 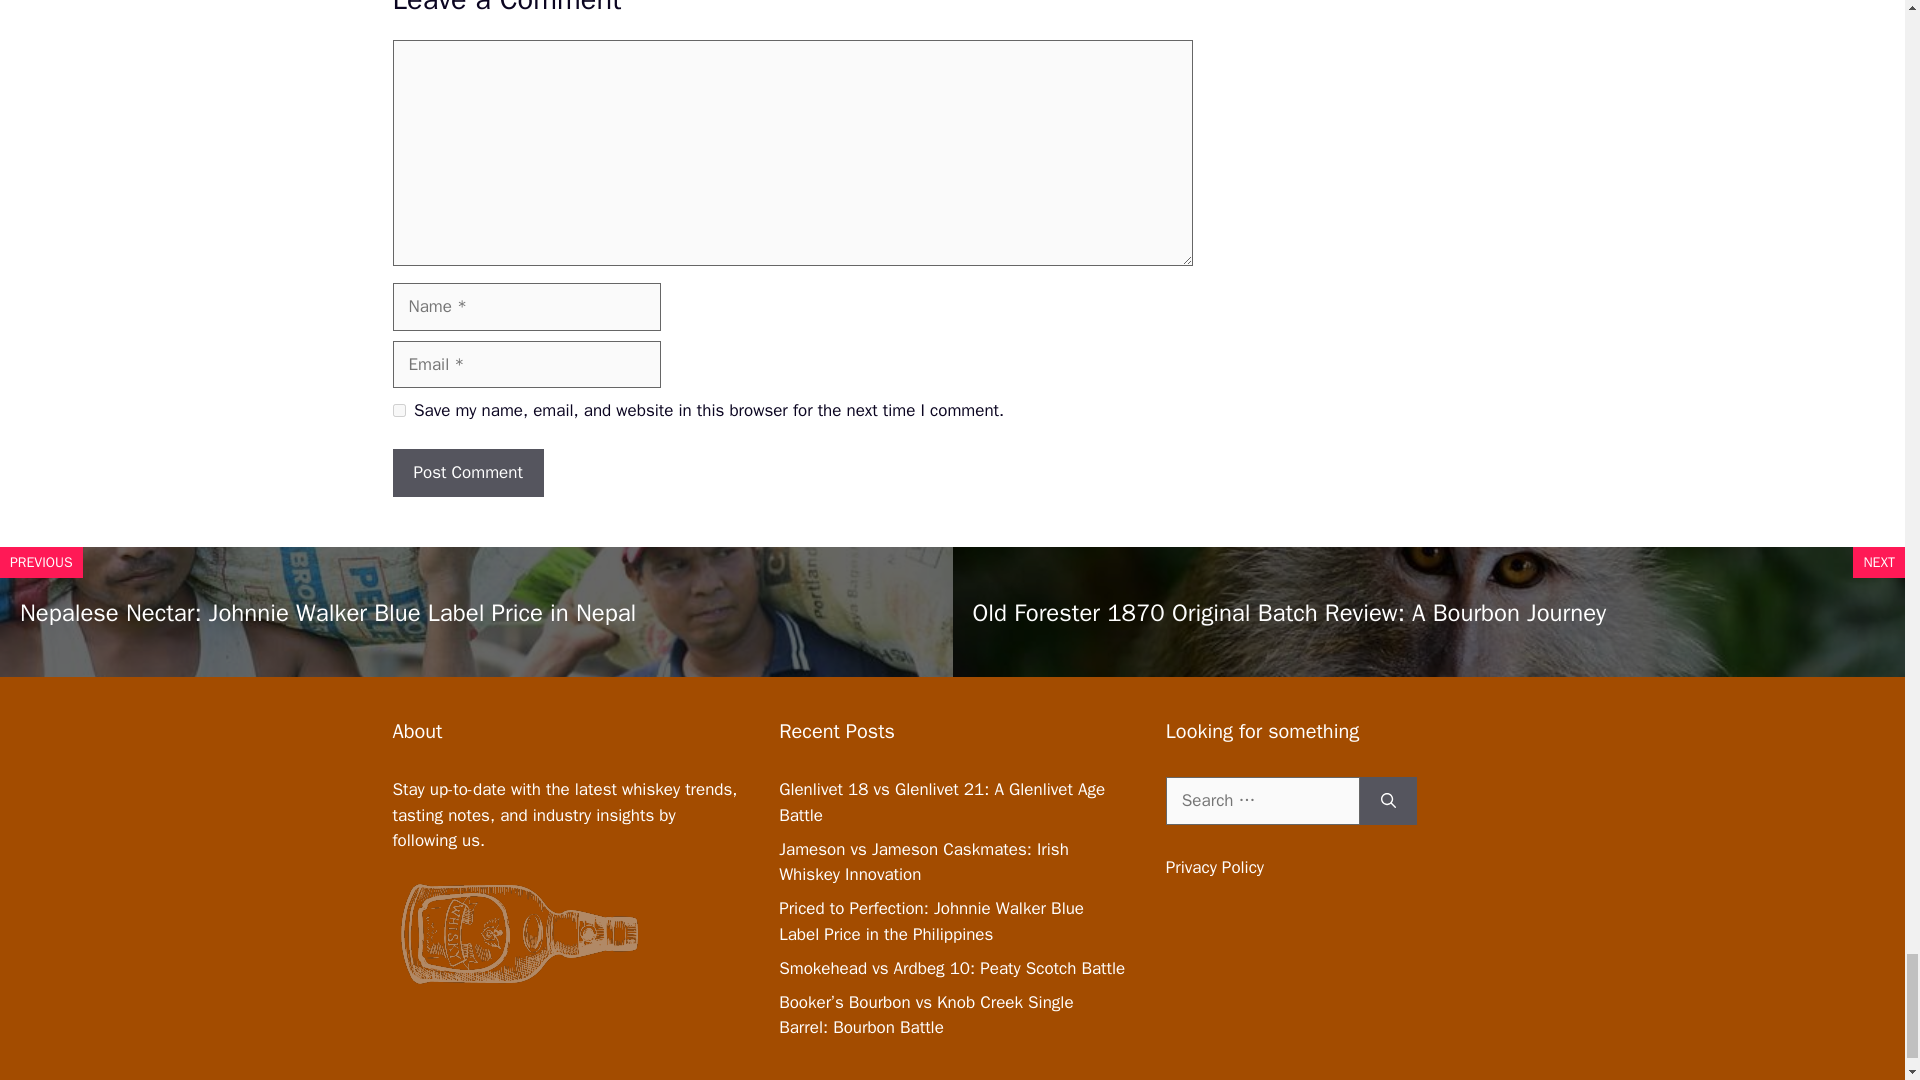 What do you see at coordinates (467, 472) in the screenshot?
I see `Post Comment` at bounding box center [467, 472].